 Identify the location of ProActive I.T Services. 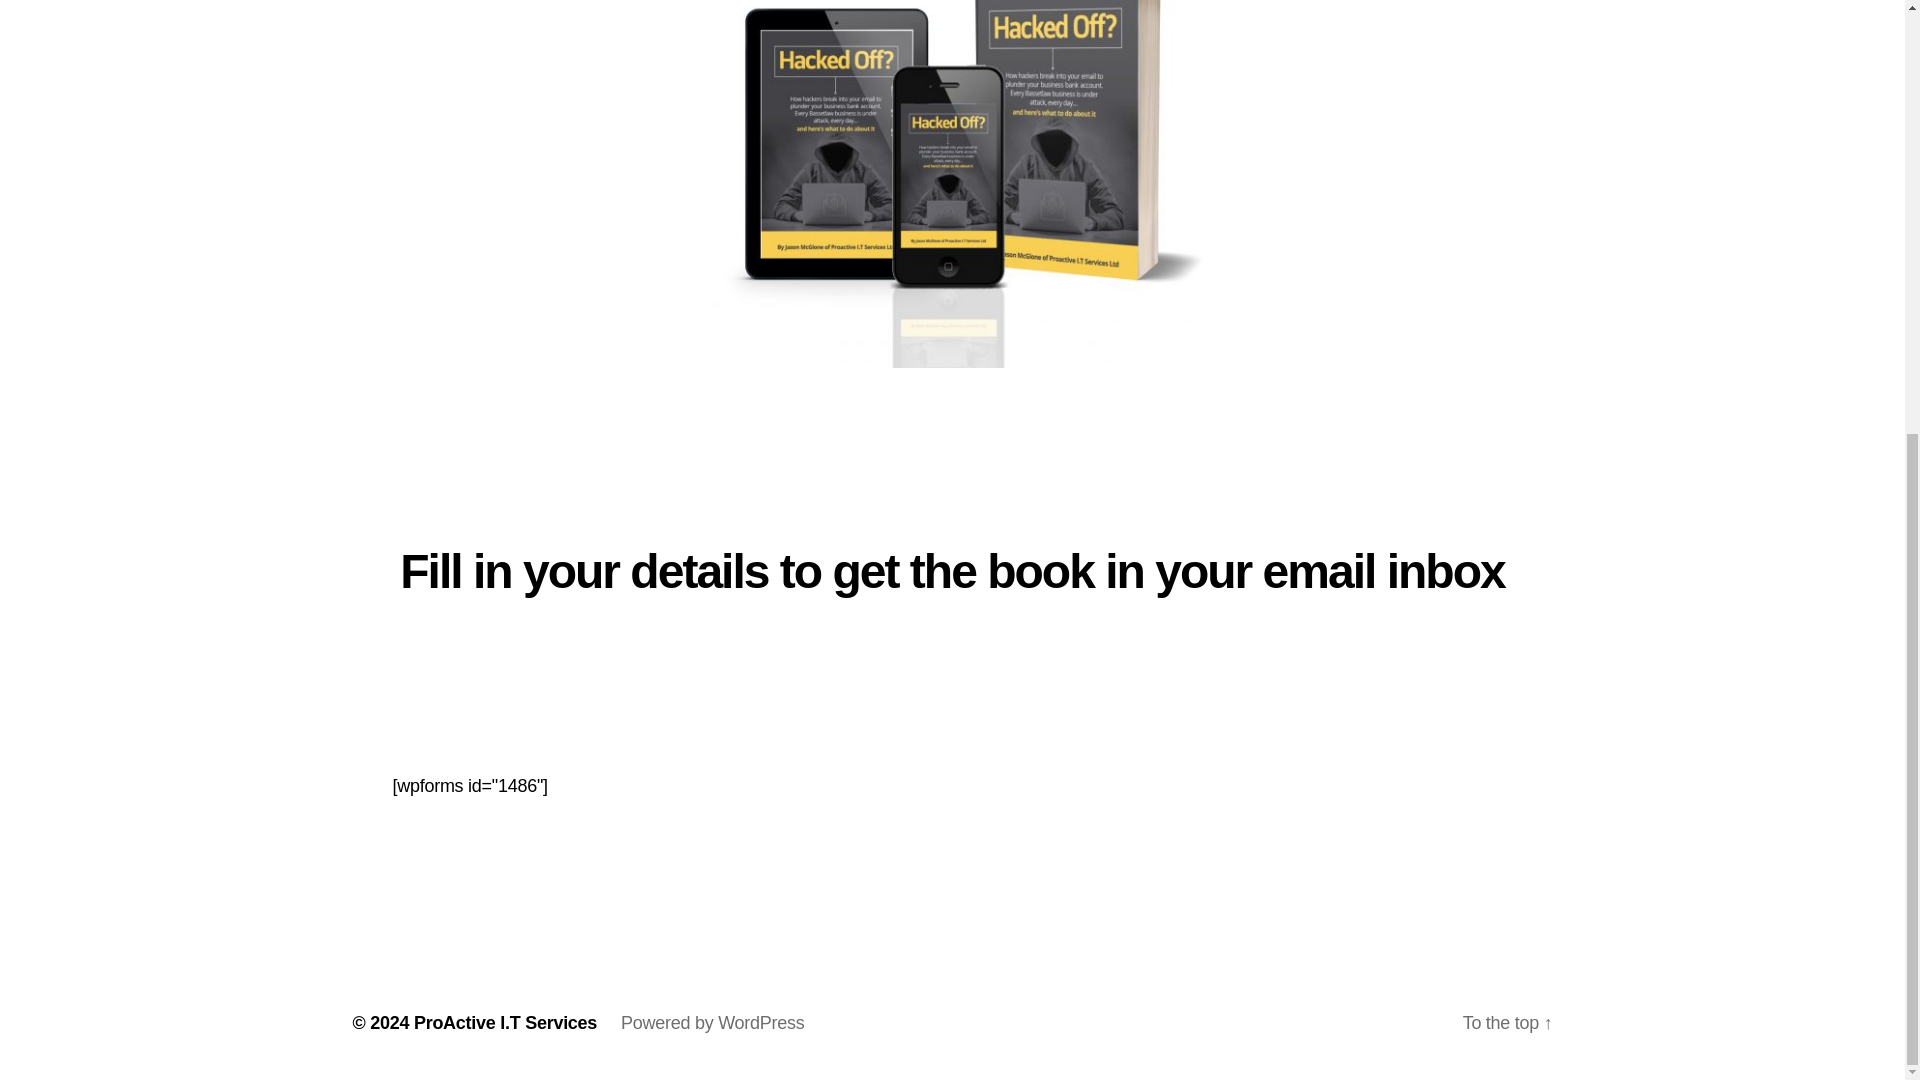
(506, 1022).